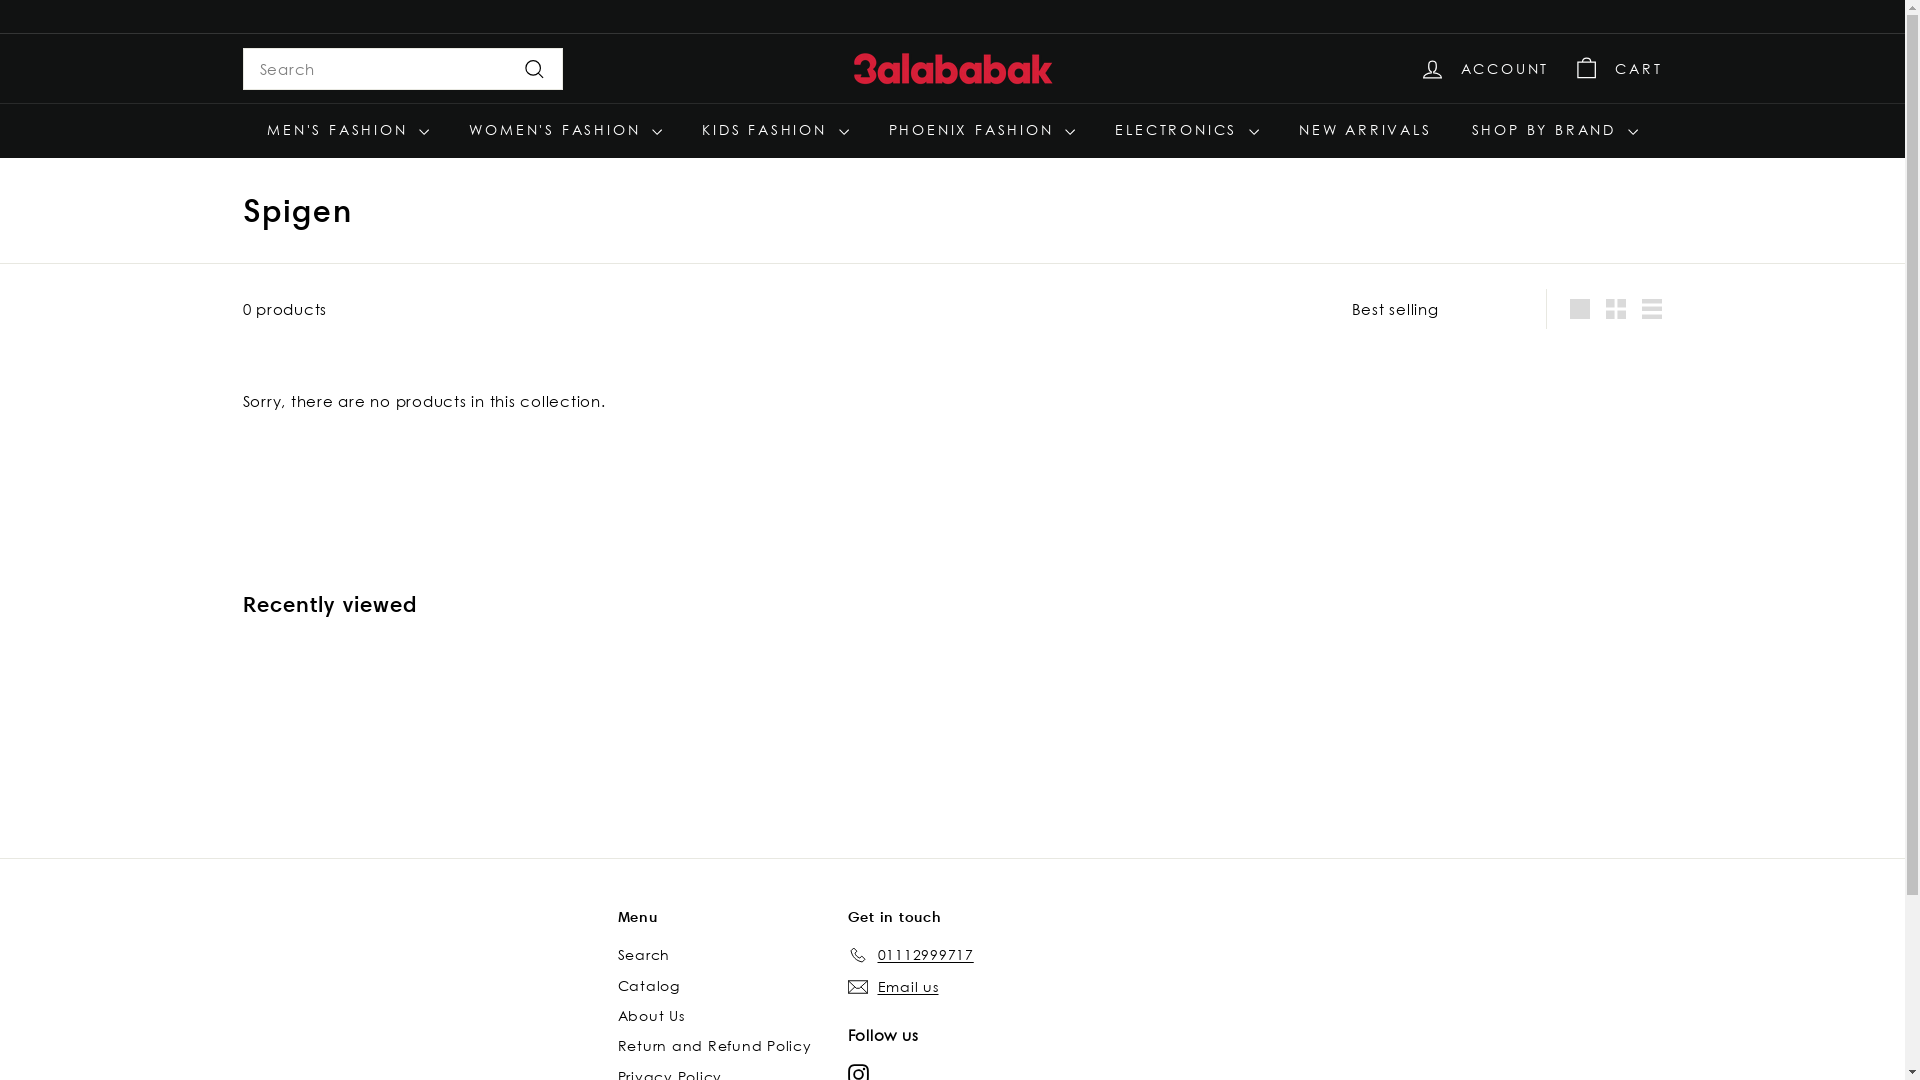 The width and height of the screenshot is (1920, 1080). I want to click on Small, so click(1616, 309).